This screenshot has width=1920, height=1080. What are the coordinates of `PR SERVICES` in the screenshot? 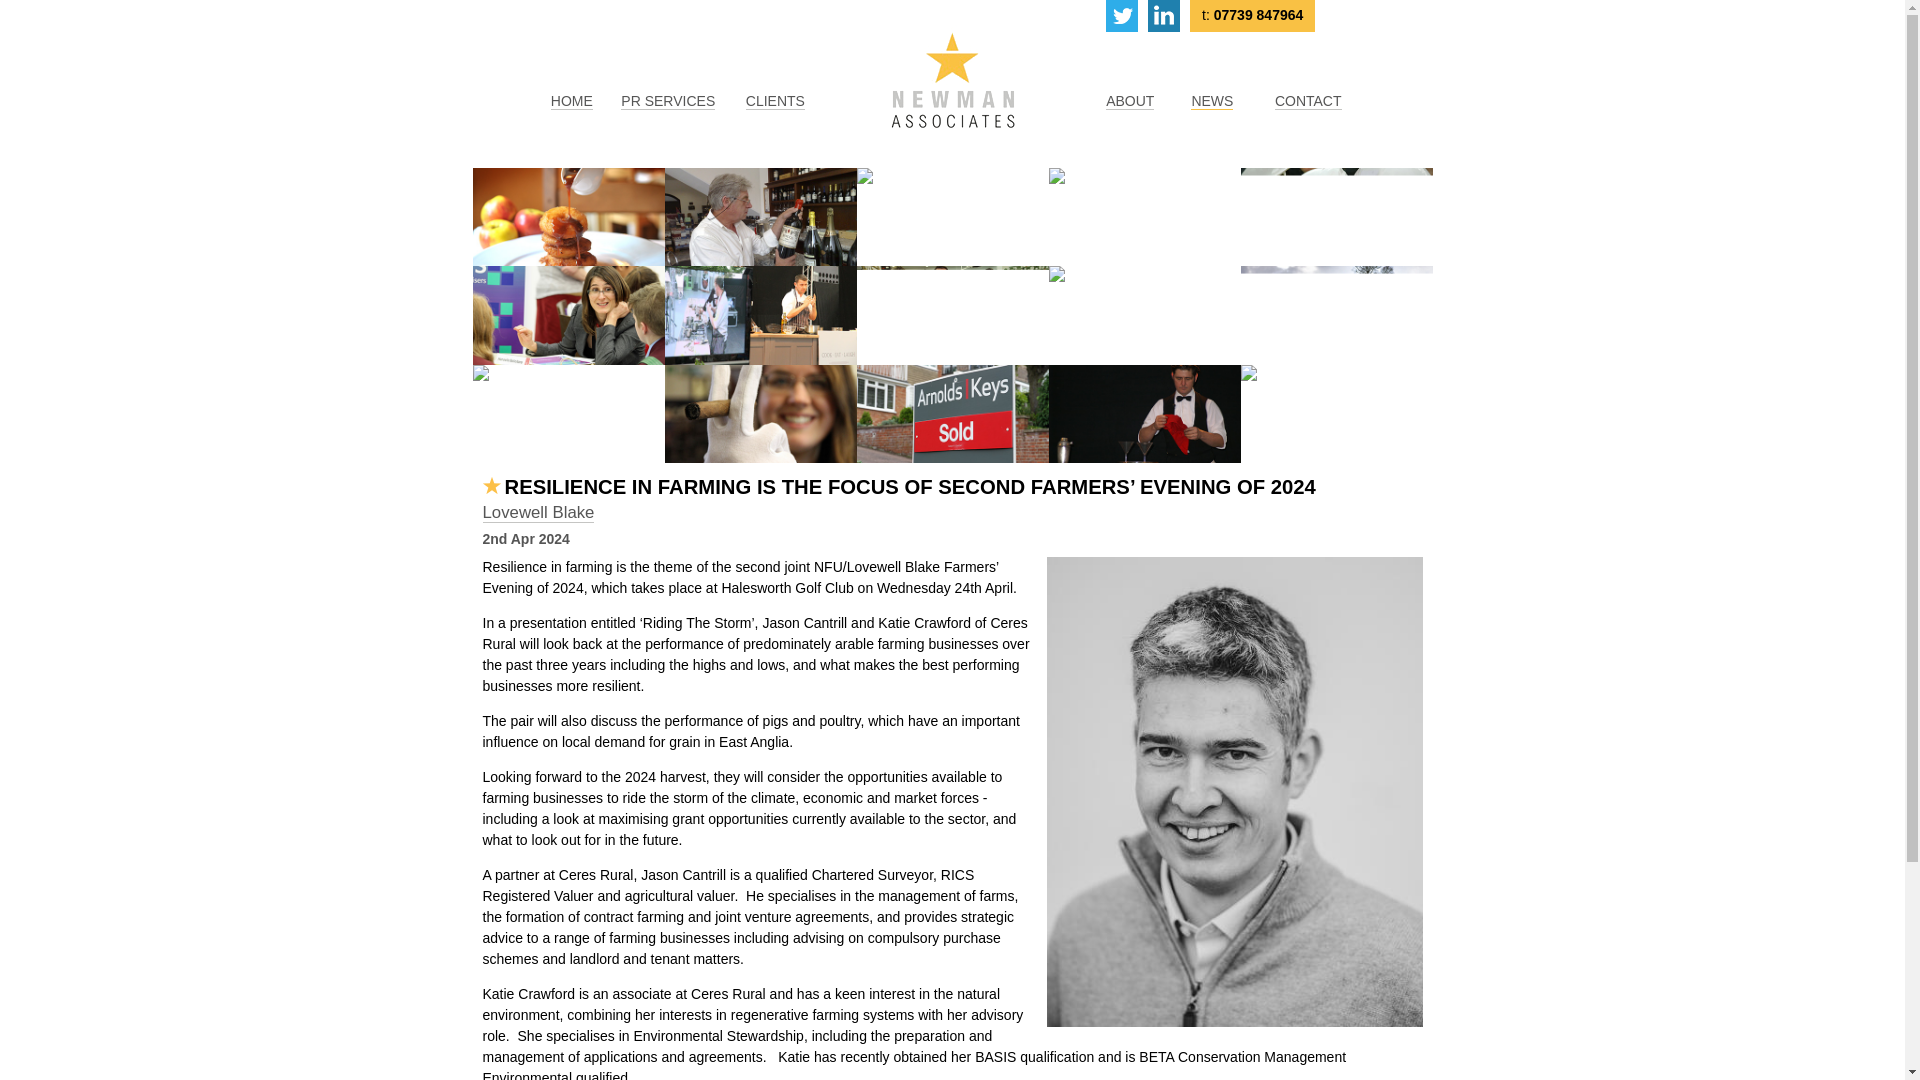 It's located at (667, 101).